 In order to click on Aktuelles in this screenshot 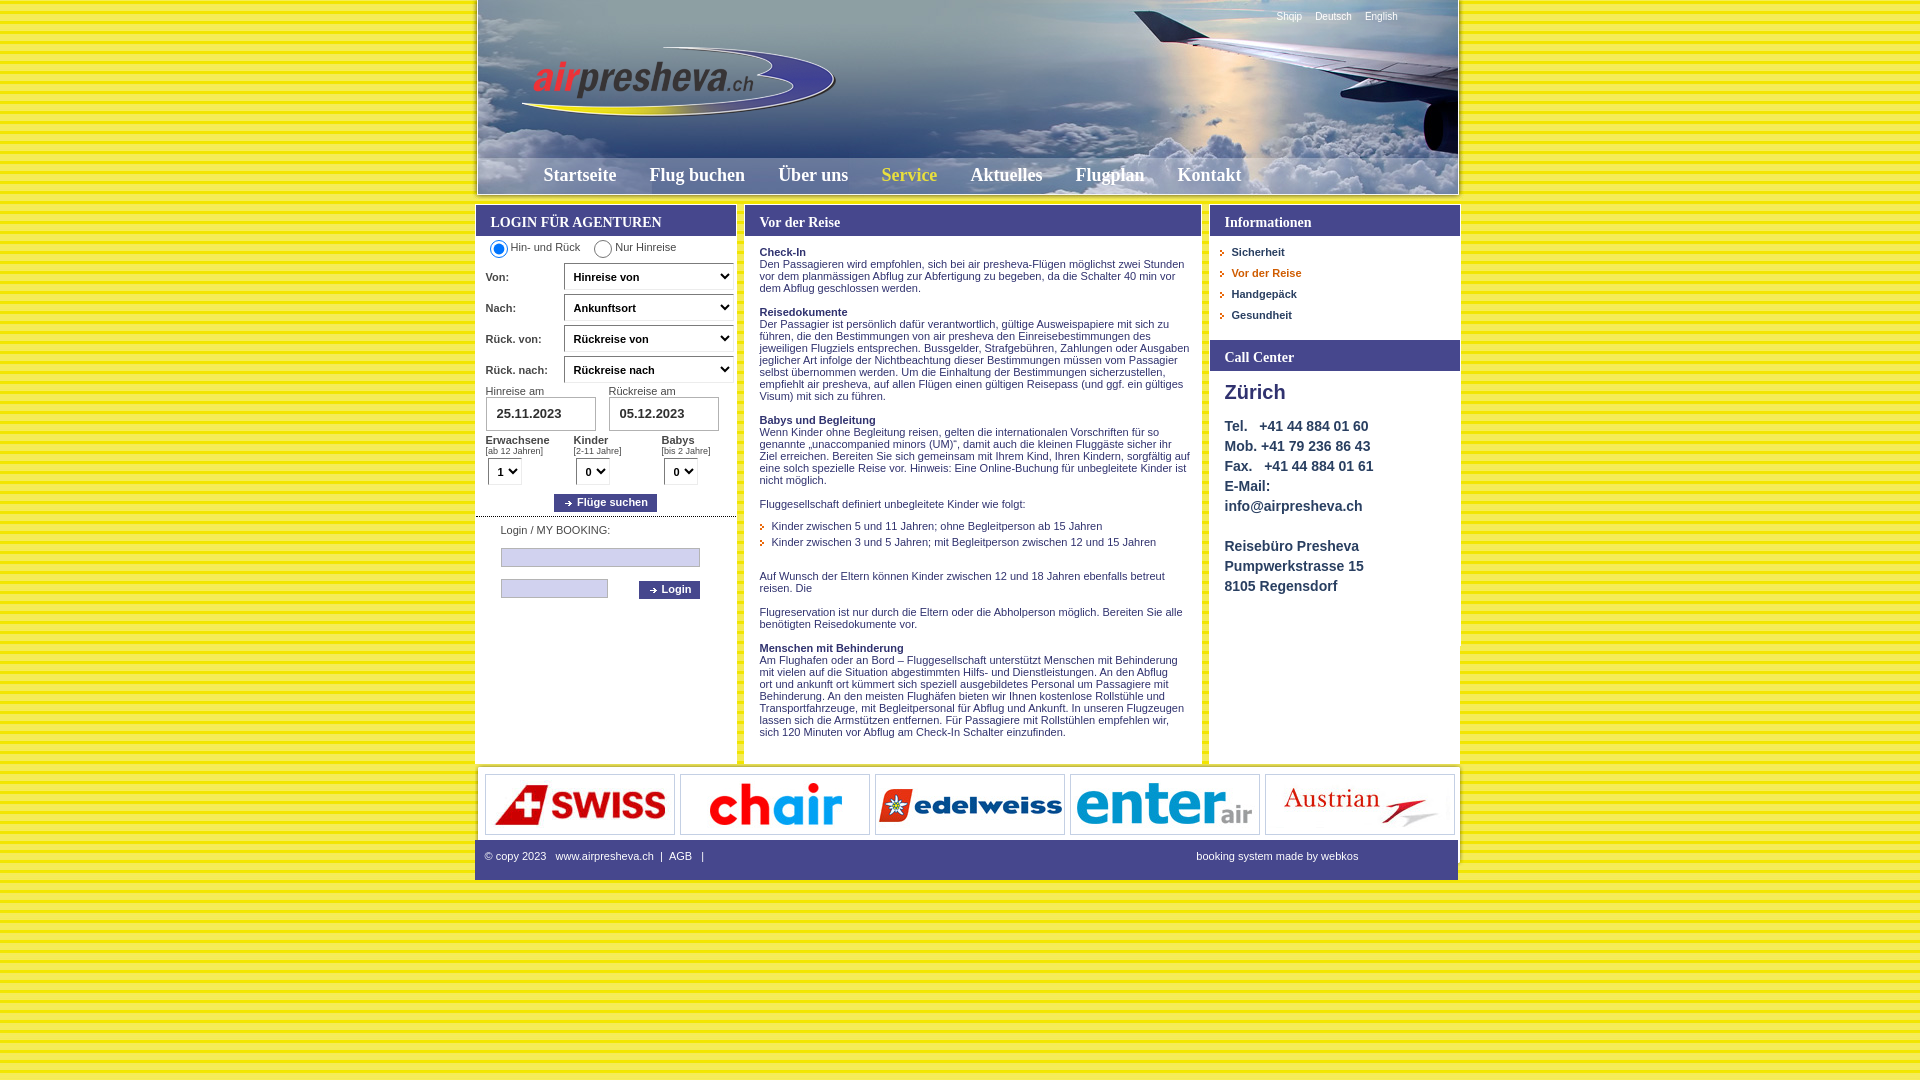, I will do `click(1006, 175)`.